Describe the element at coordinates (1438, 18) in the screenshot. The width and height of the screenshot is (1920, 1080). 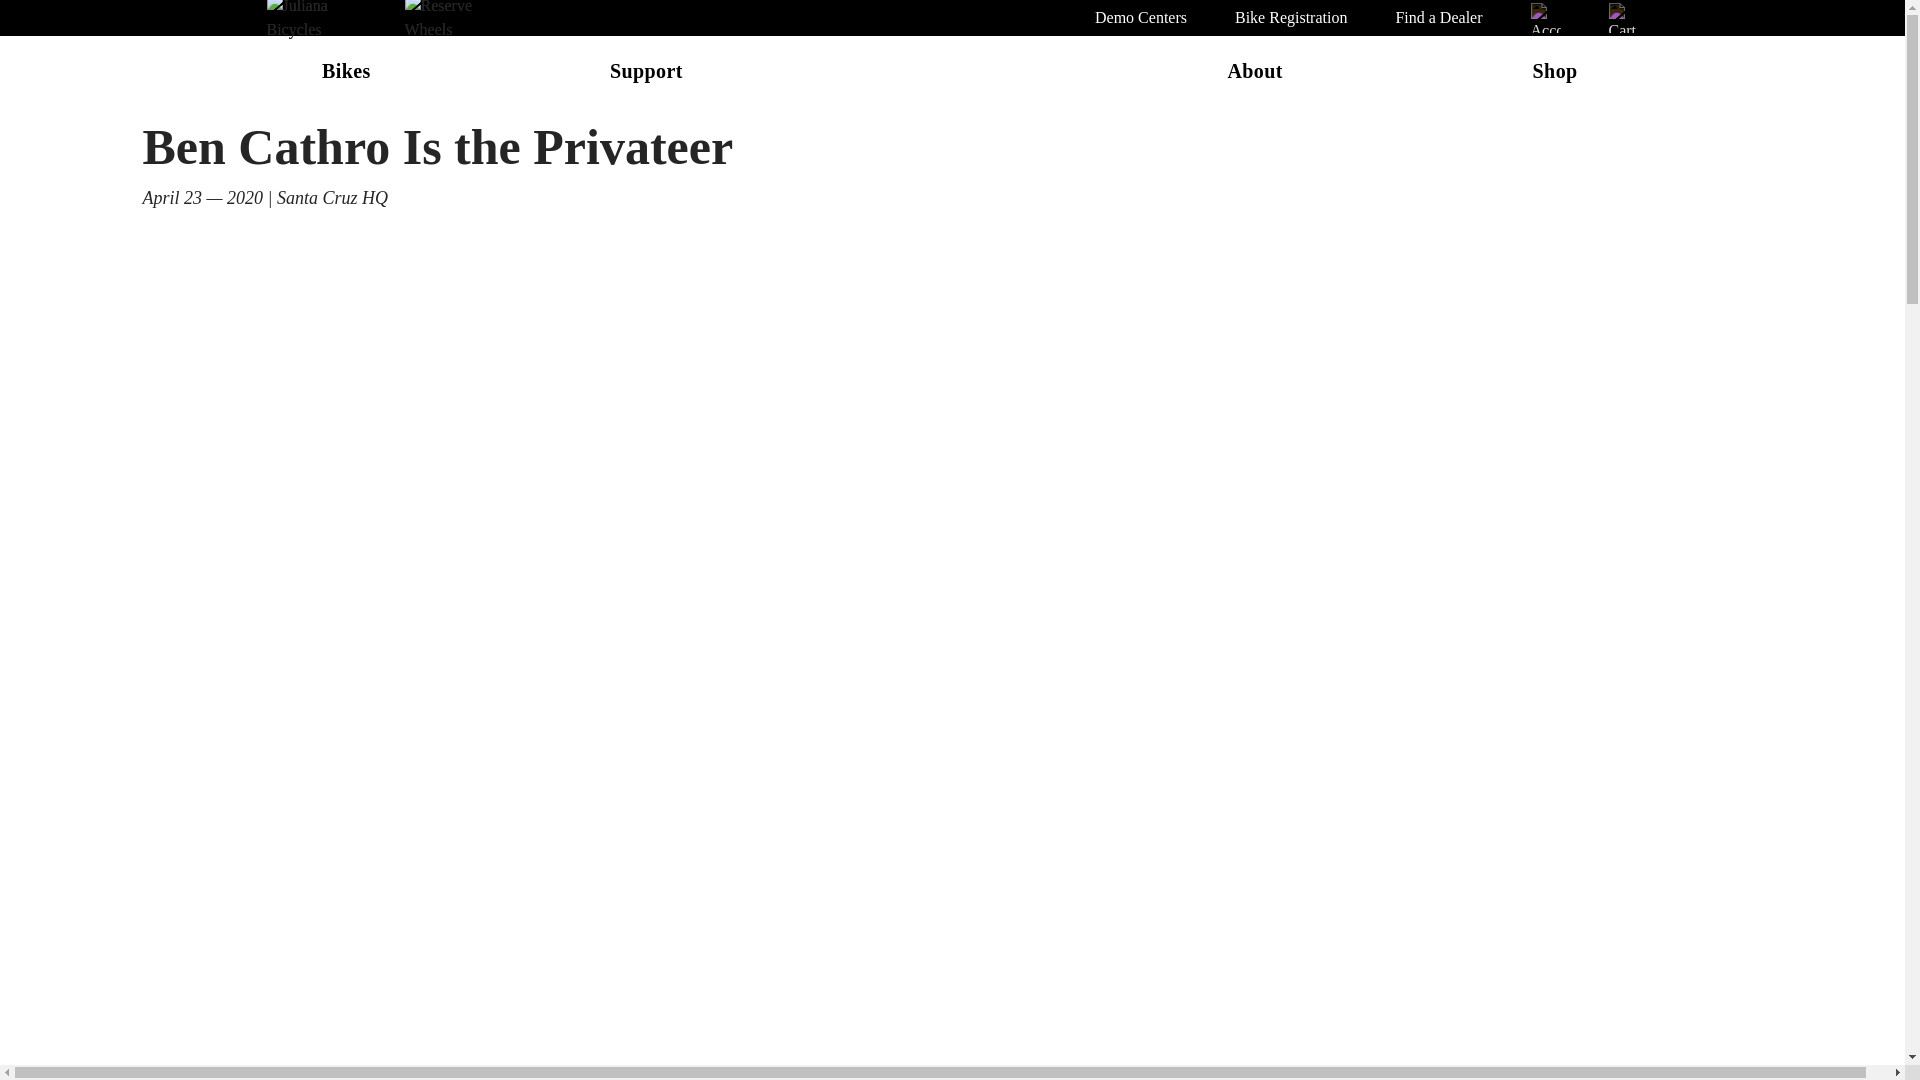
I see `Find a Dealer` at that location.